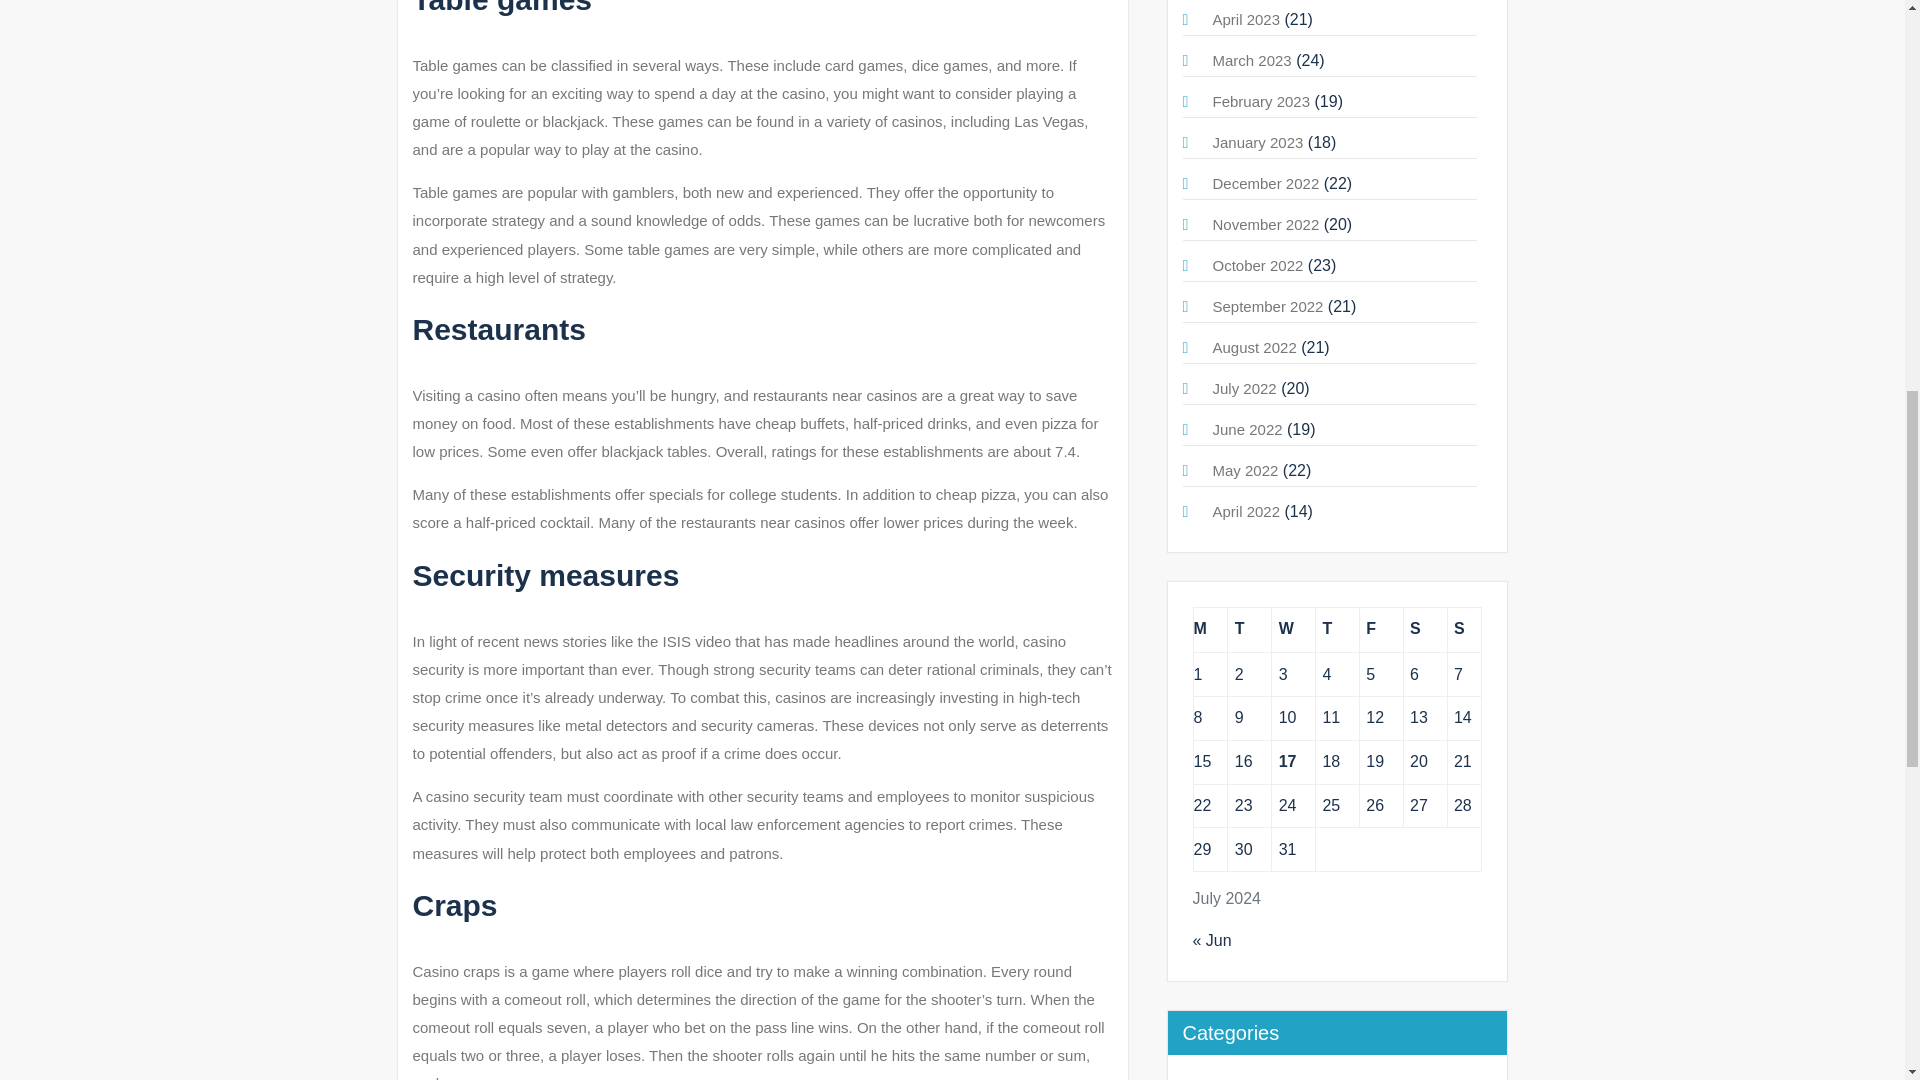 The image size is (1920, 1080). What do you see at coordinates (1250, 629) in the screenshot?
I see `Tuesday` at bounding box center [1250, 629].